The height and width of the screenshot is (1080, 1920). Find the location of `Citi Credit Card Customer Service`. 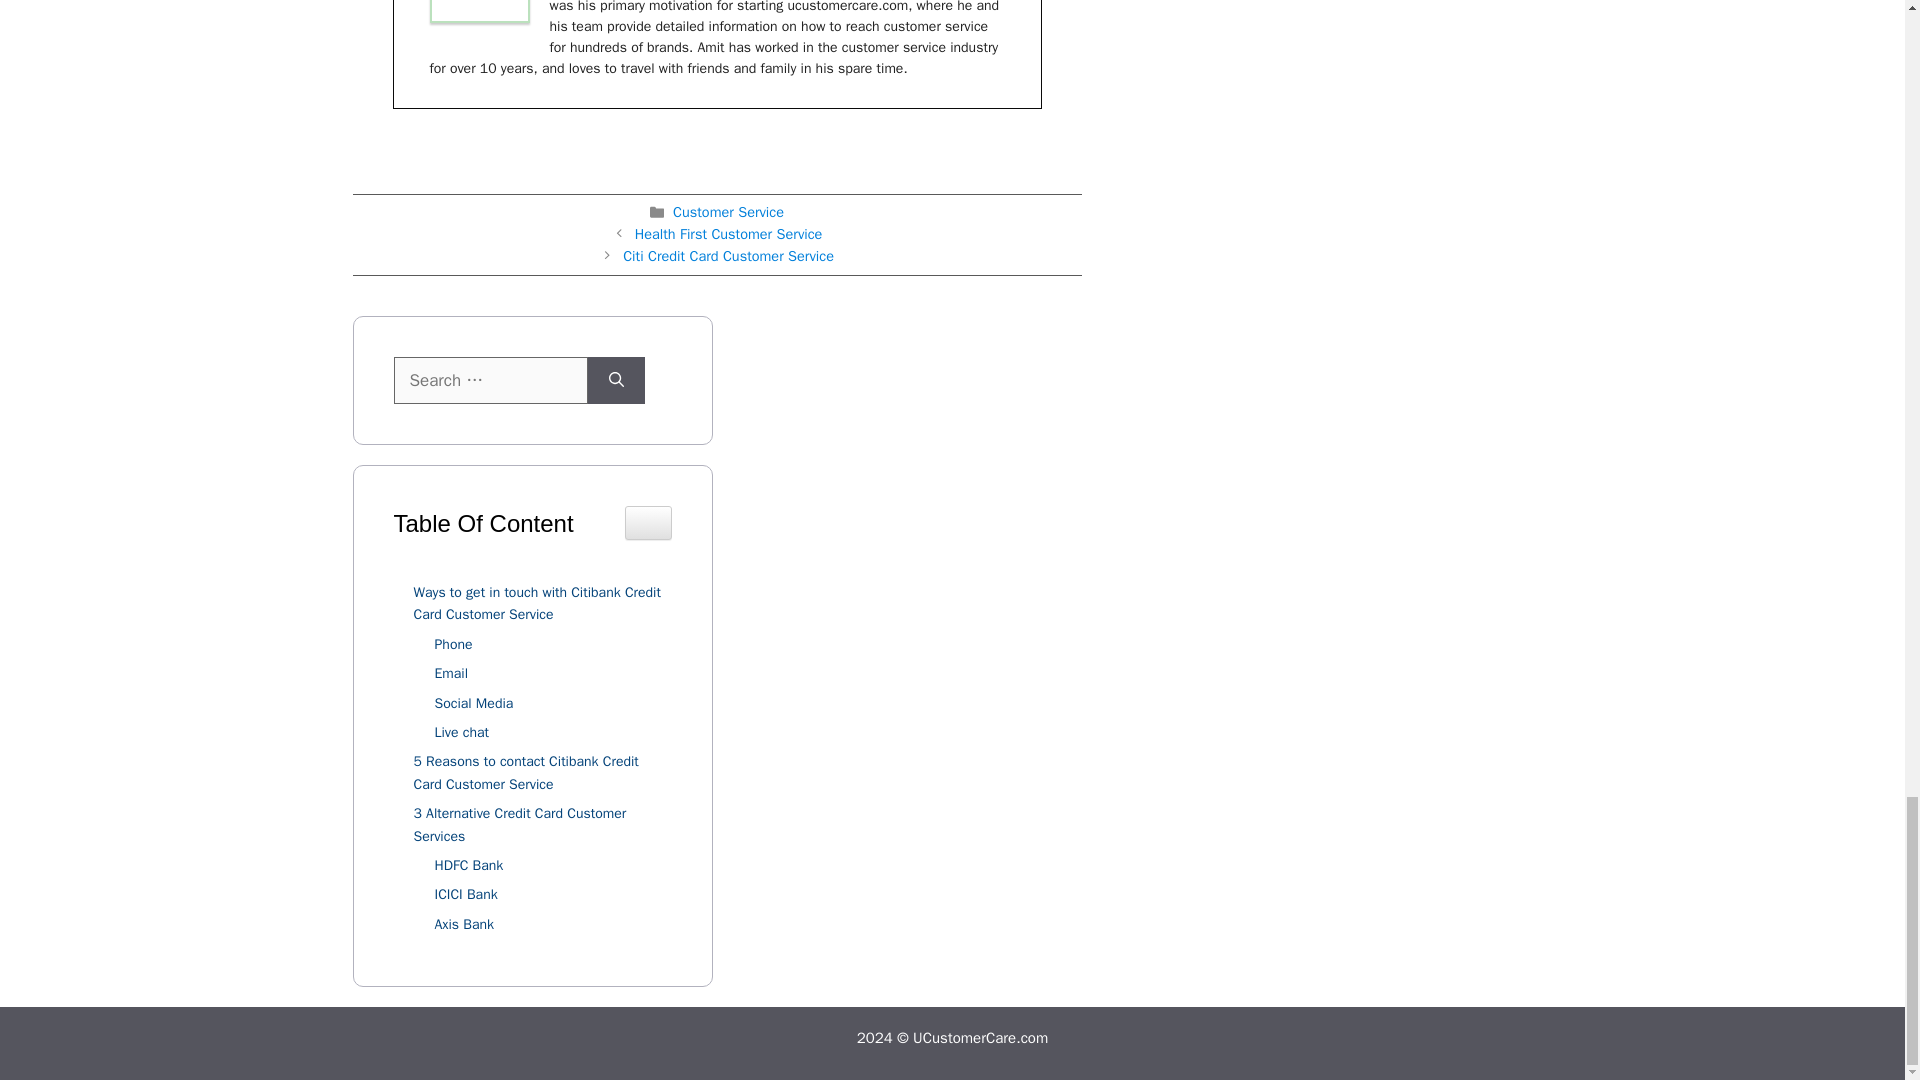

Citi Credit Card Customer Service is located at coordinates (728, 256).